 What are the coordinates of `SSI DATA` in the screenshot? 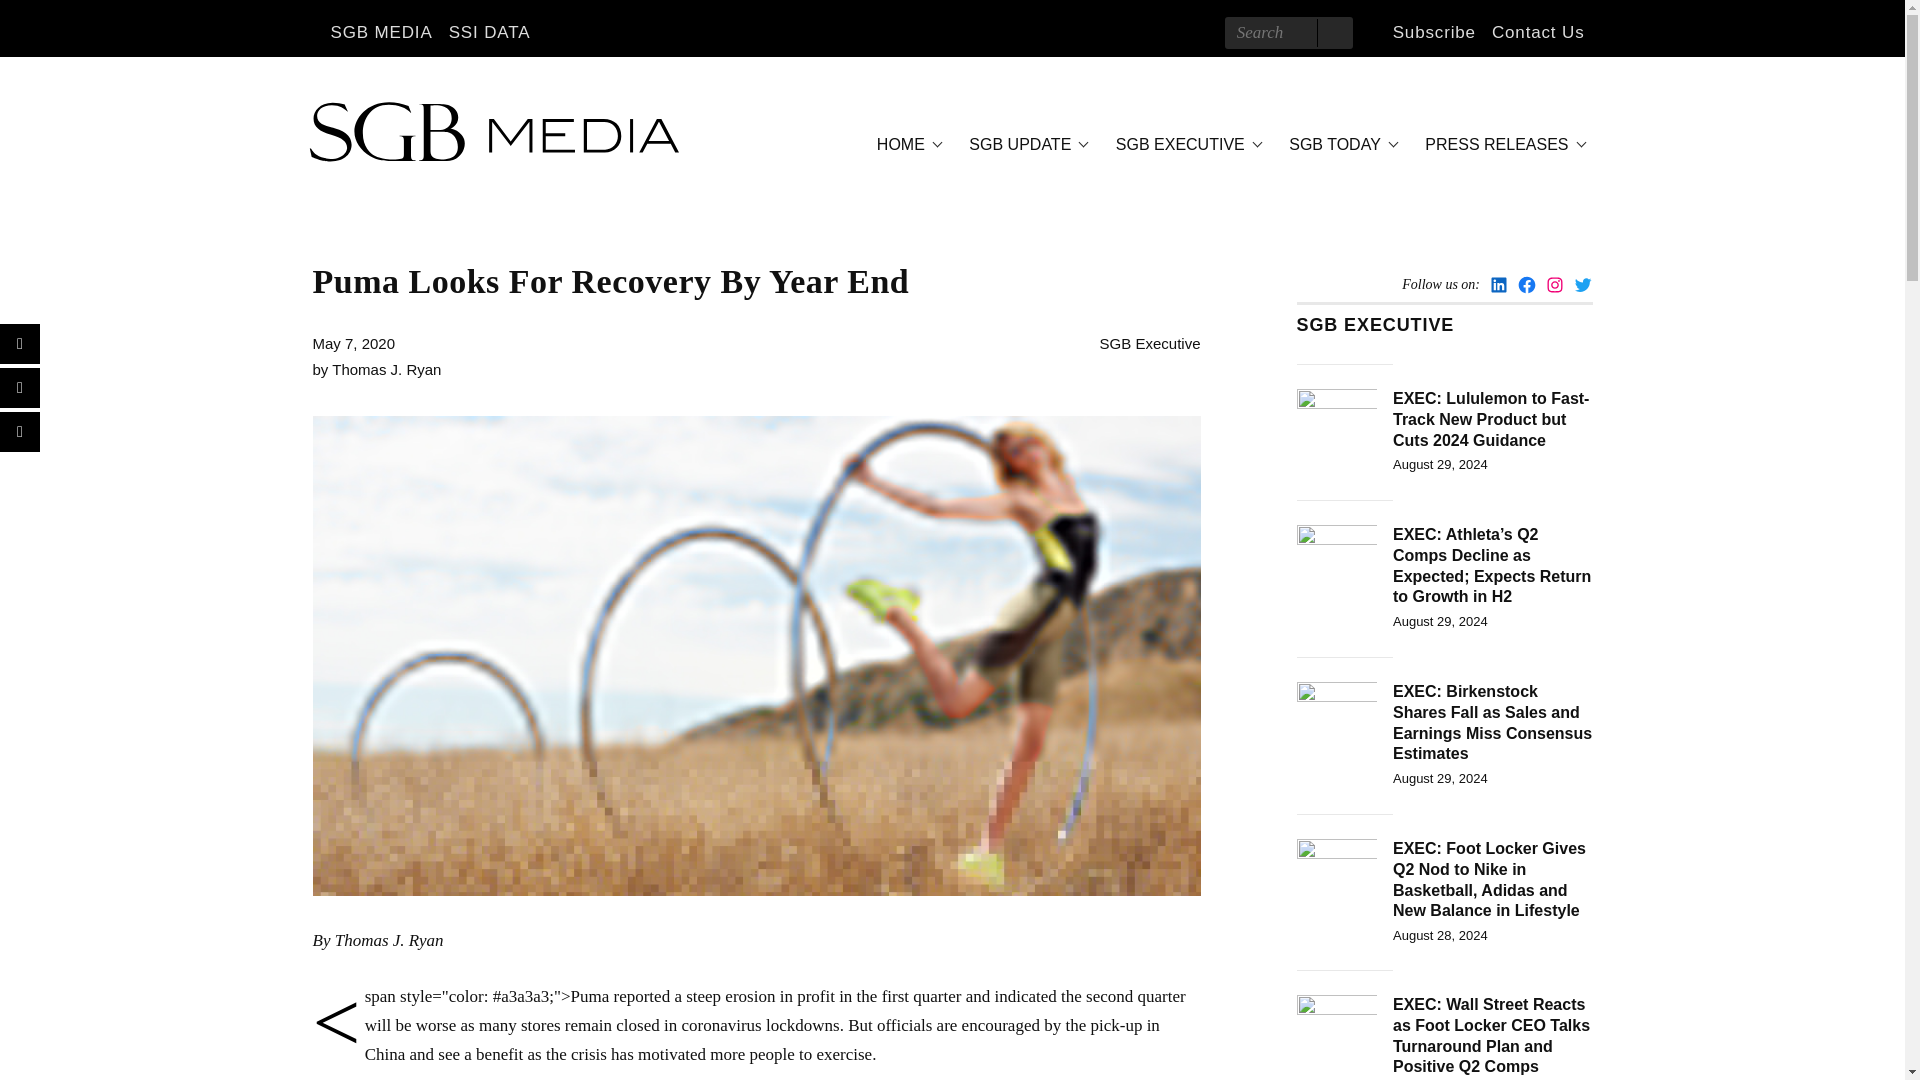 It's located at (490, 32).